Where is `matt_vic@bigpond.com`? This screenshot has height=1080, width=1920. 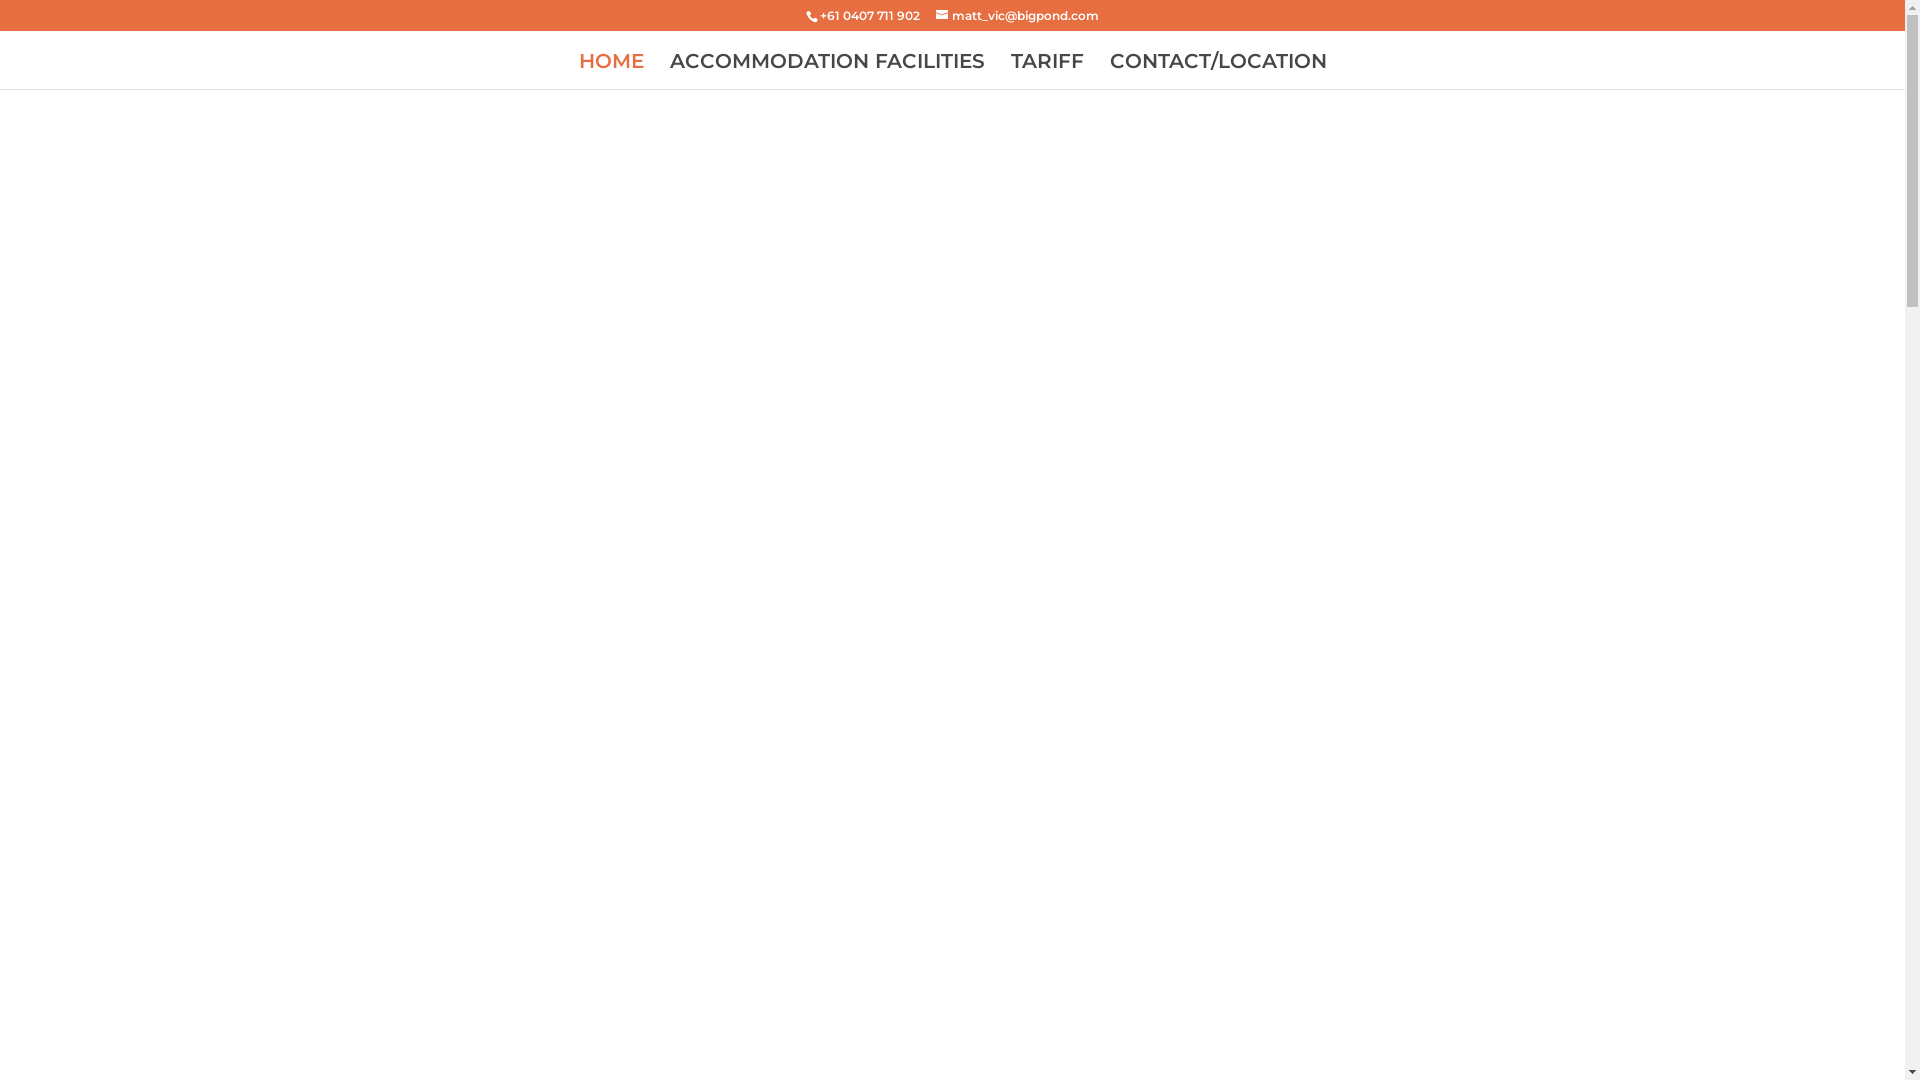
matt_vic@bigpond.com is located at coordinates (1018, 16).